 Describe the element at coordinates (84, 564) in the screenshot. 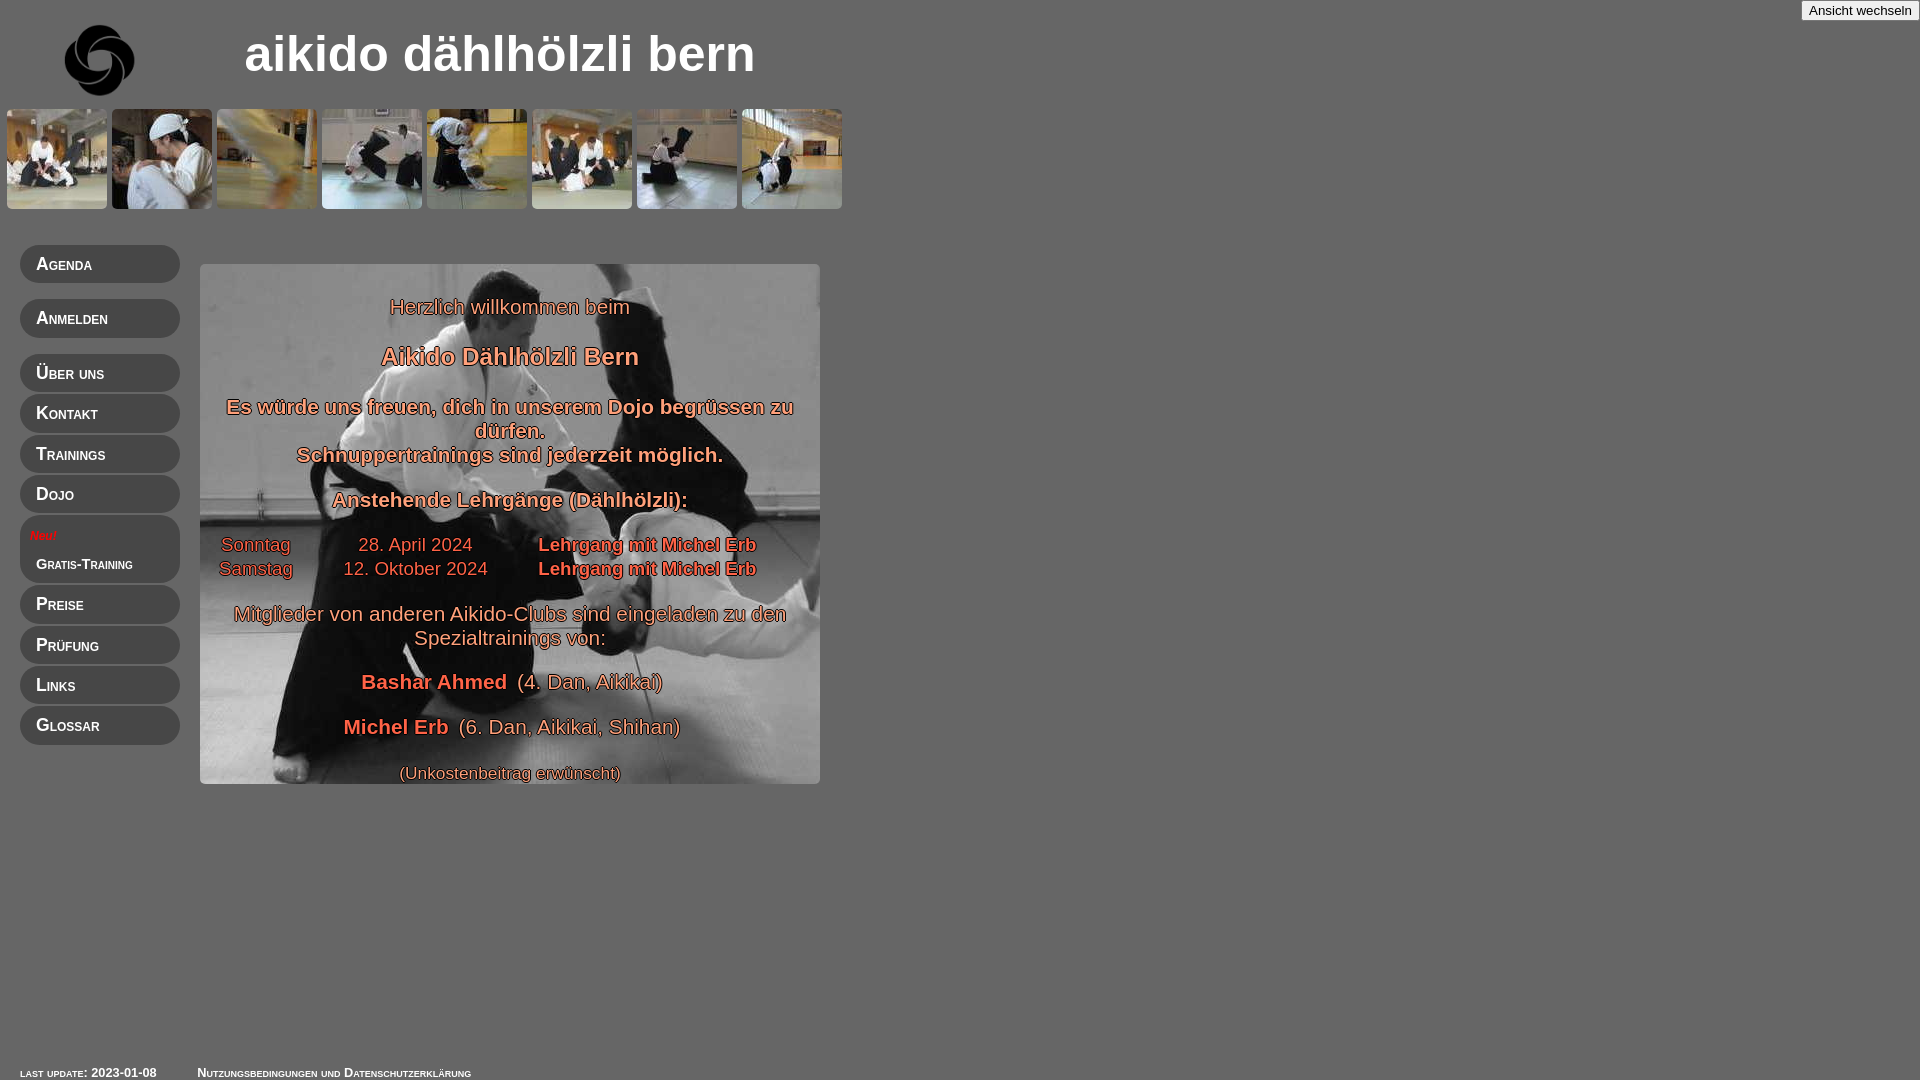

I see `Gratis-Training` at that location.